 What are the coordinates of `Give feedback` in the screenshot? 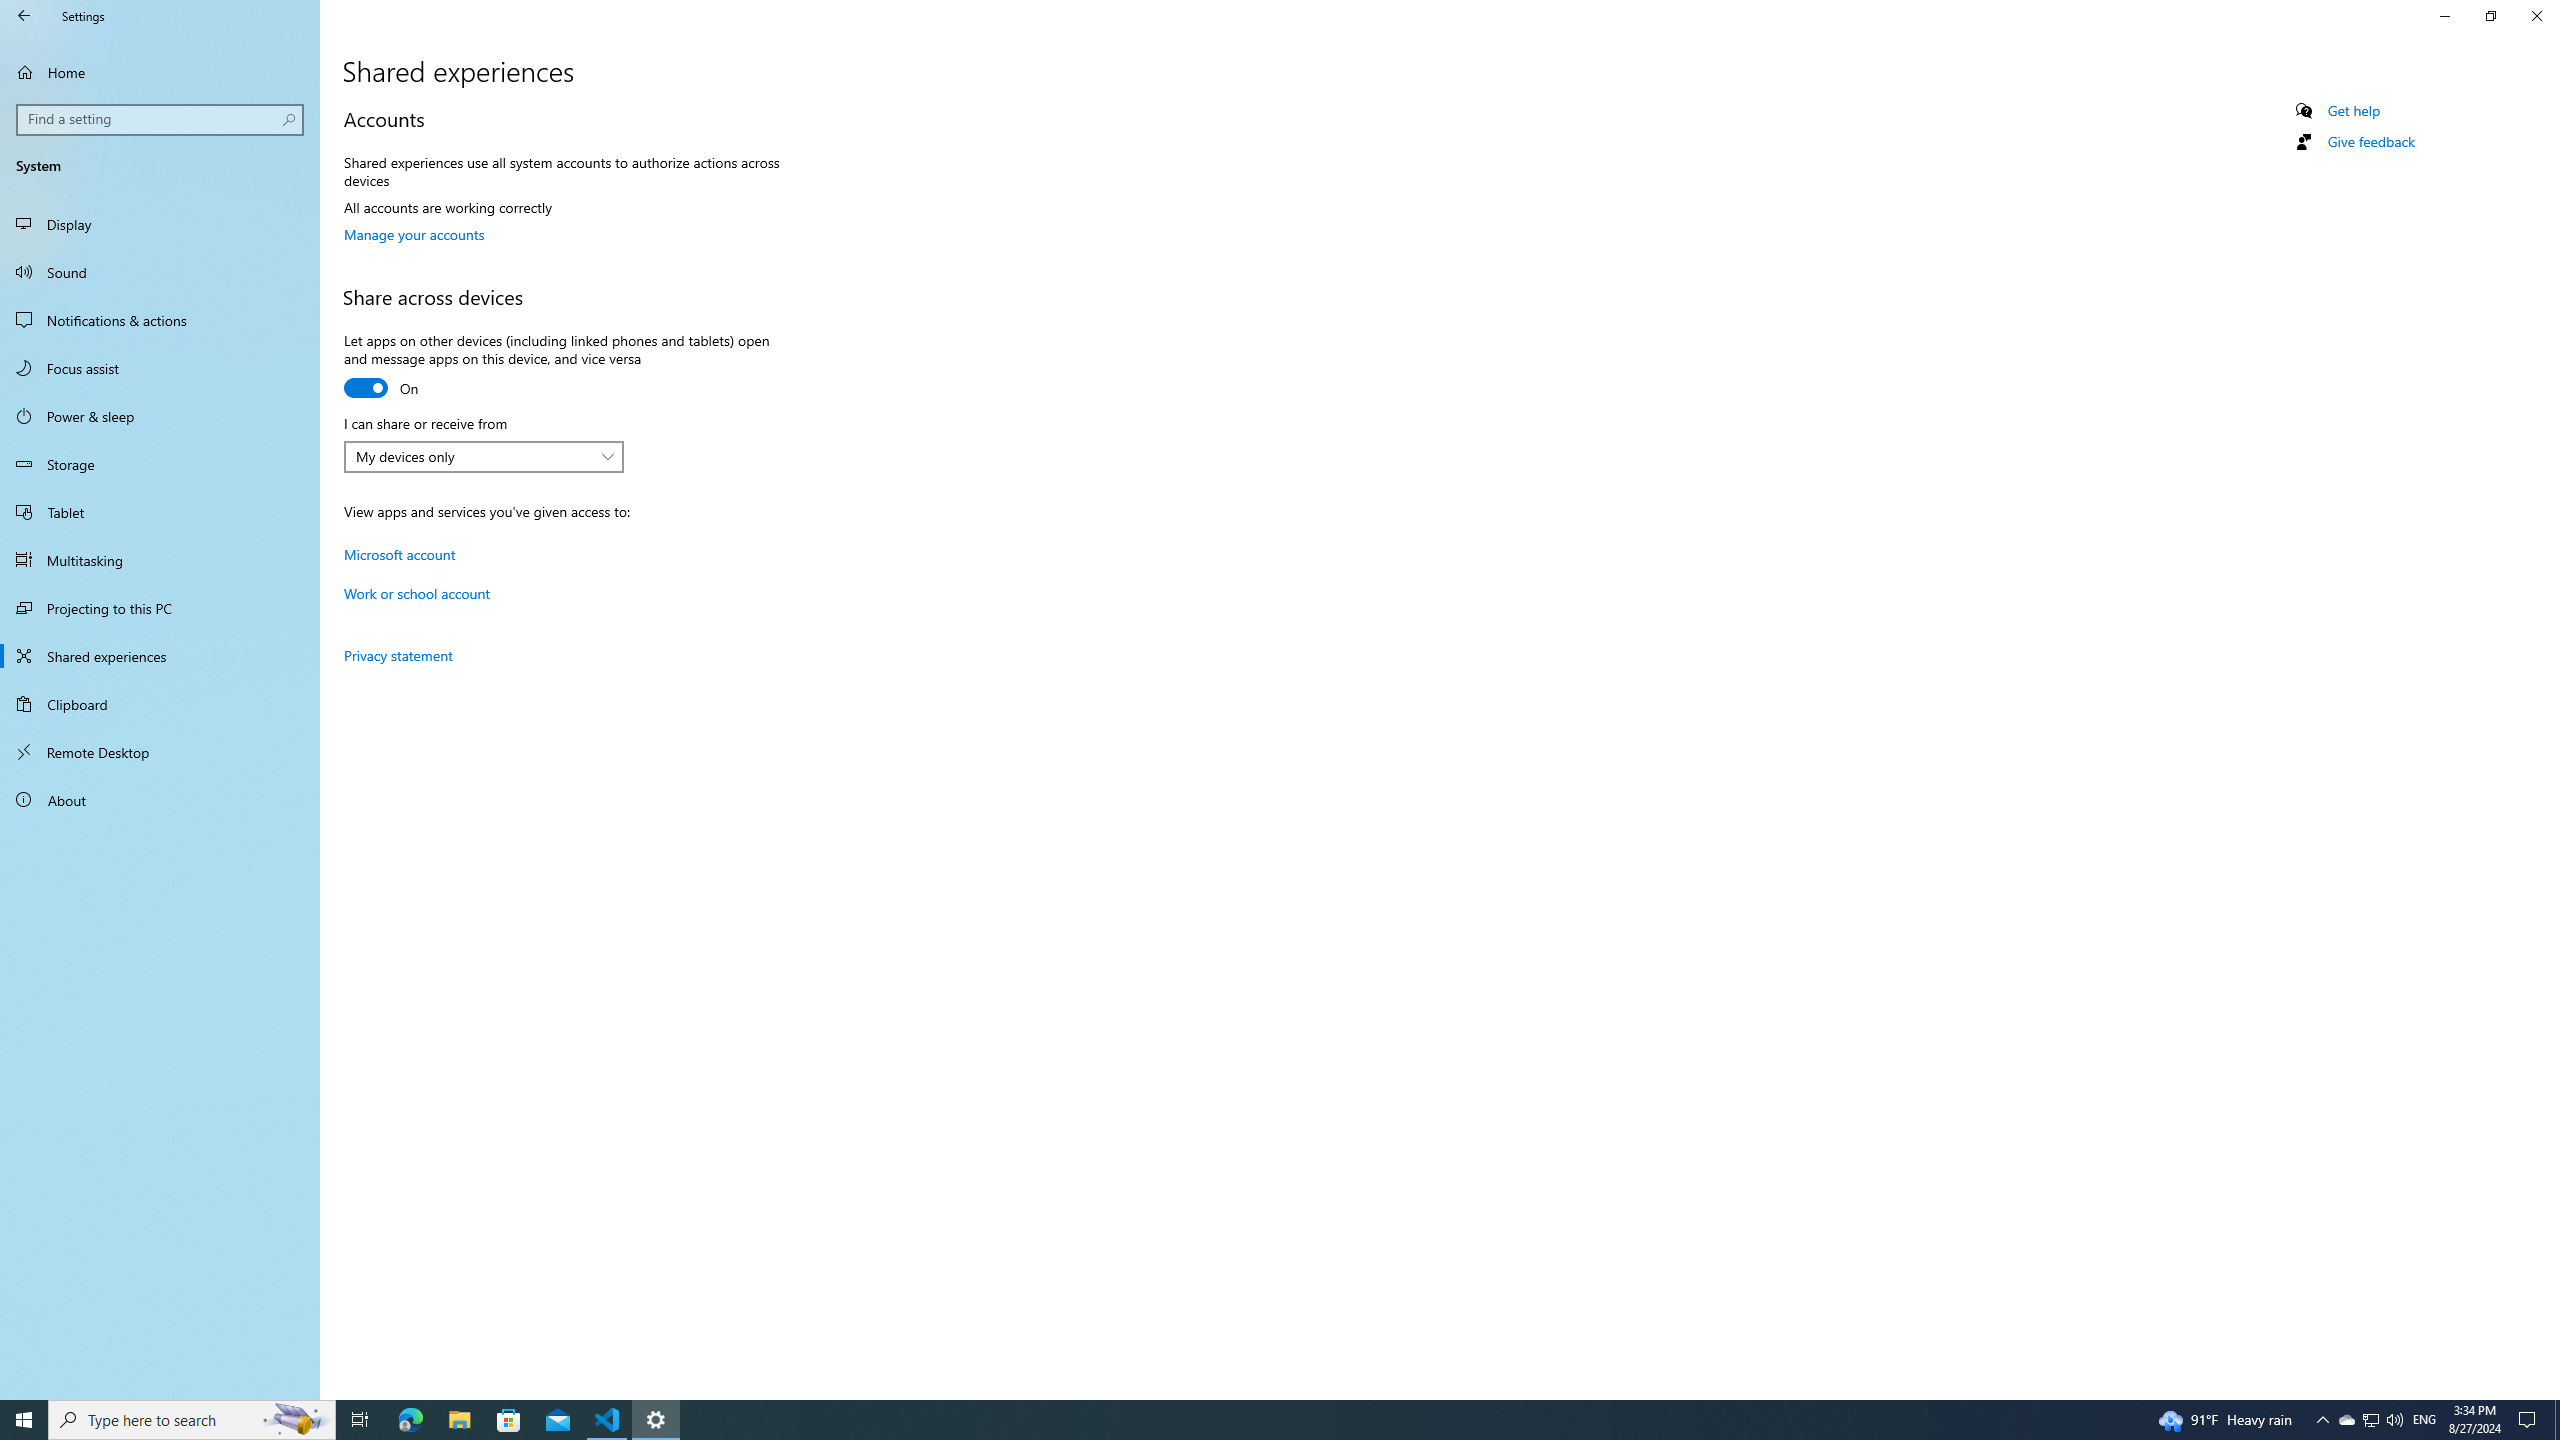 It's located at (2370, 142).